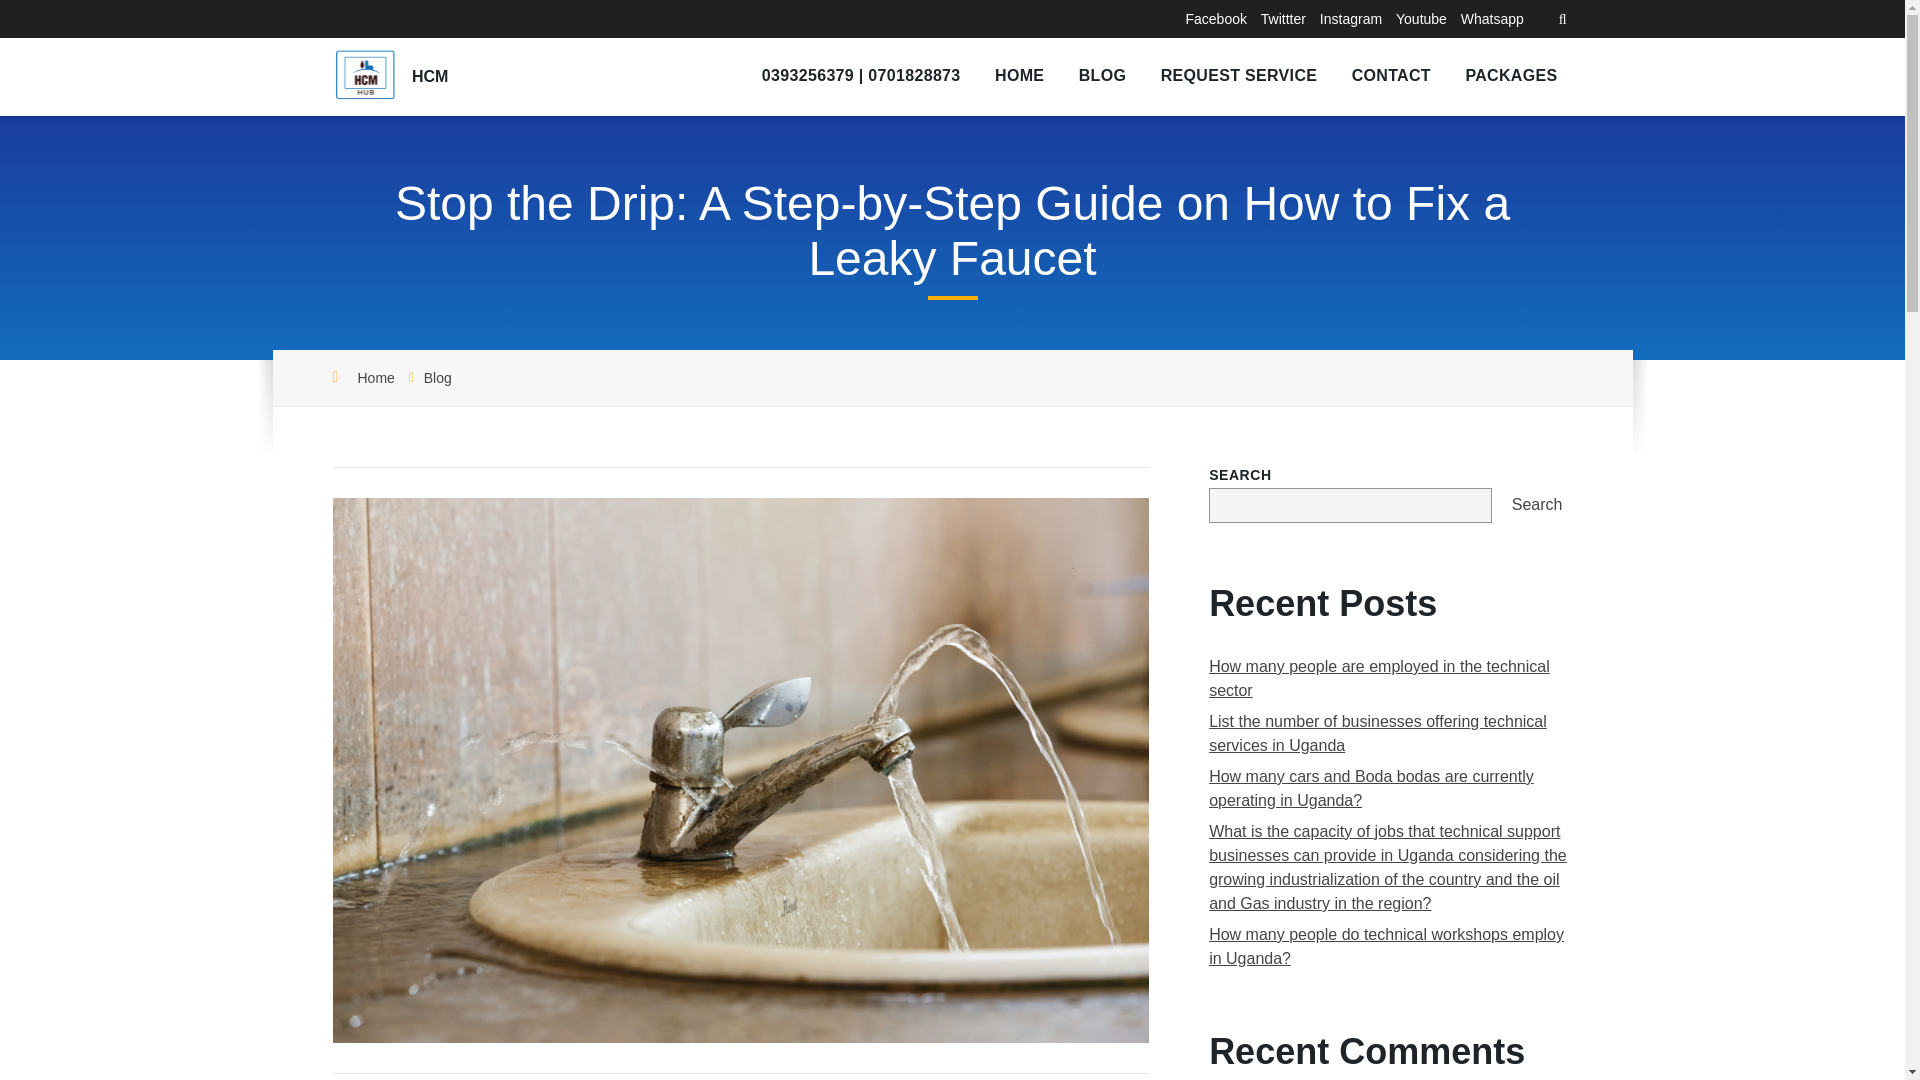 The width and height of the screenshot is (1920, 1080). What do you see at coordinates (1019, 77) in the screenshot?
I see `HOME` at bounding box center [1019, 77].